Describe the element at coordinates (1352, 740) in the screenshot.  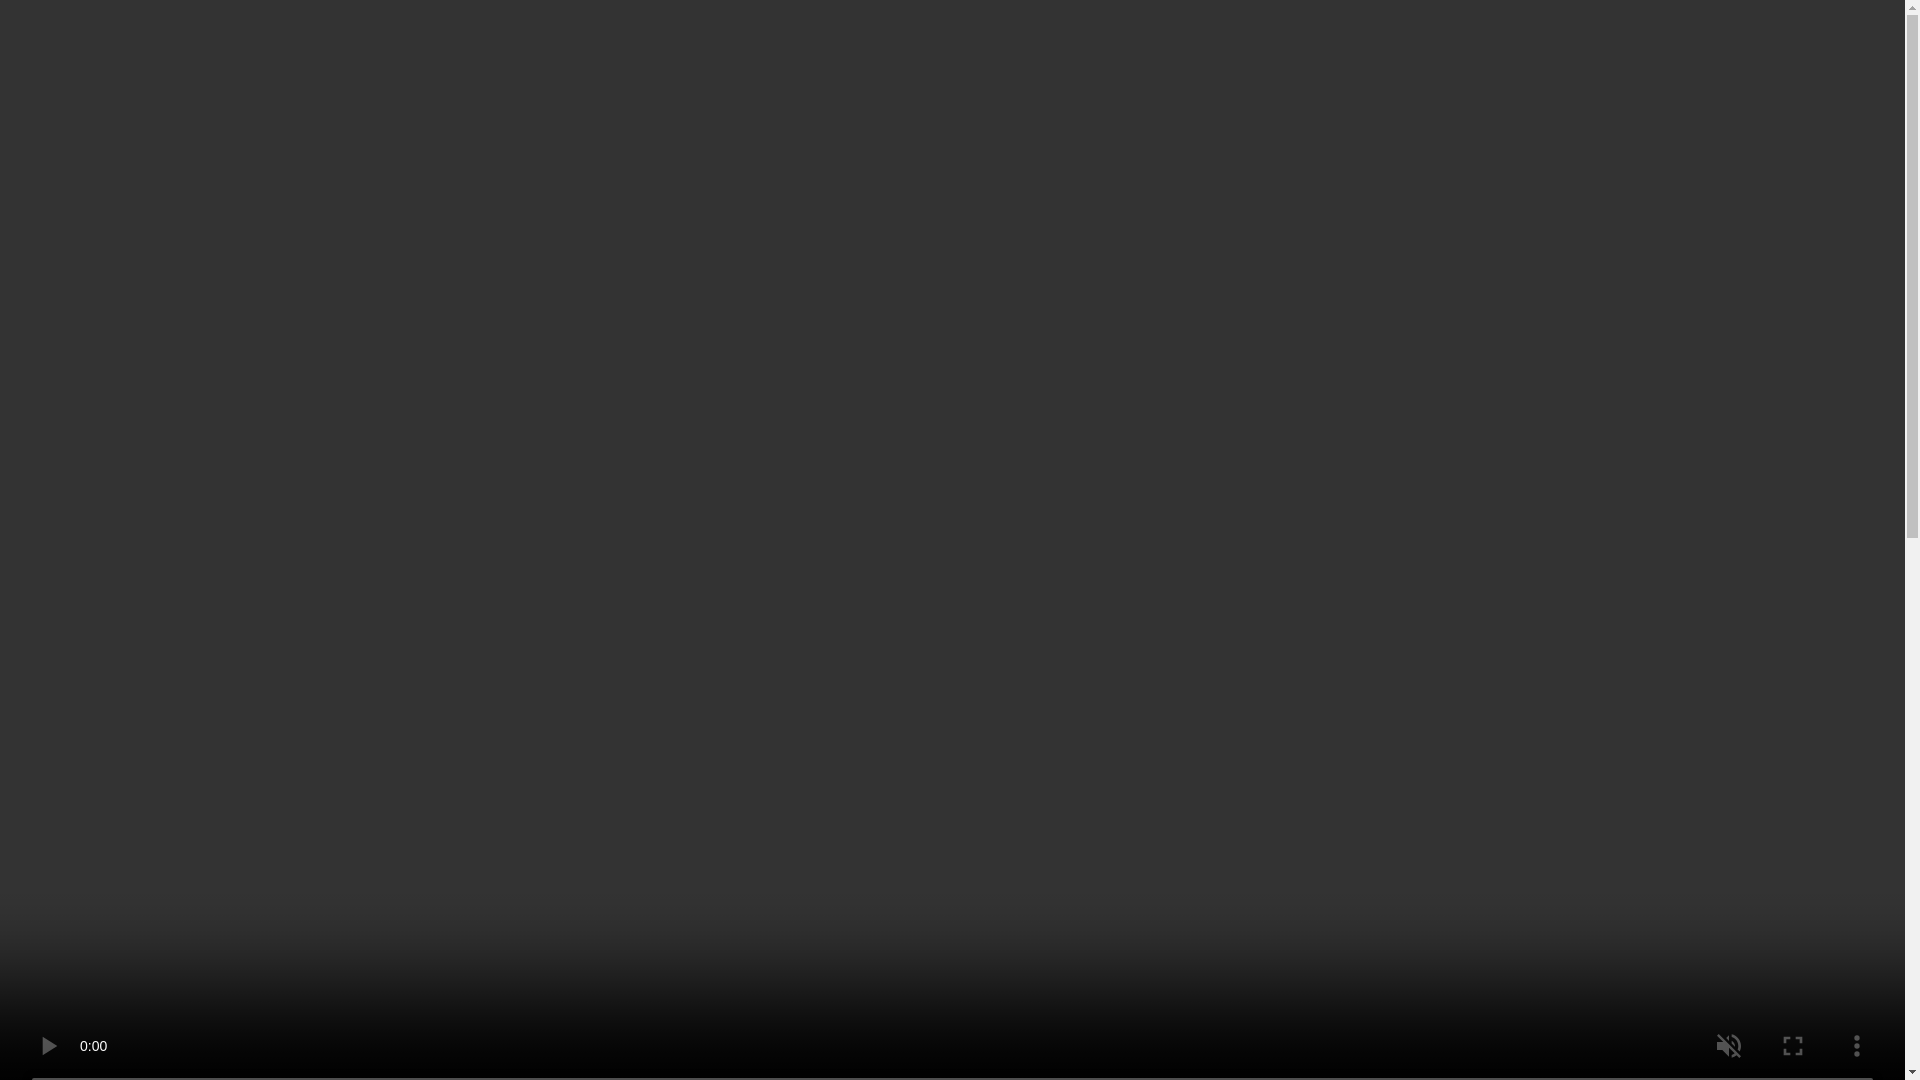
I see `Returns` at that location.